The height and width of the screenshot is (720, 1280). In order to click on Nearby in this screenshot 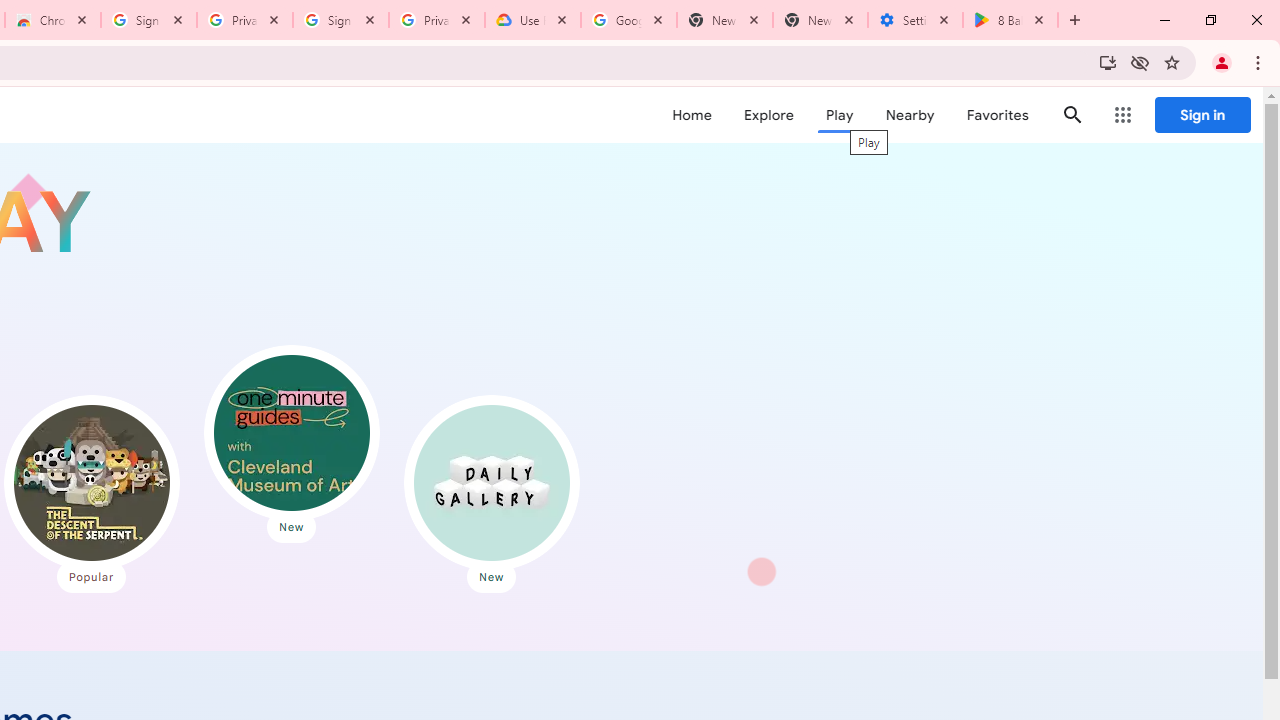, I will do `click(910, 115)`.